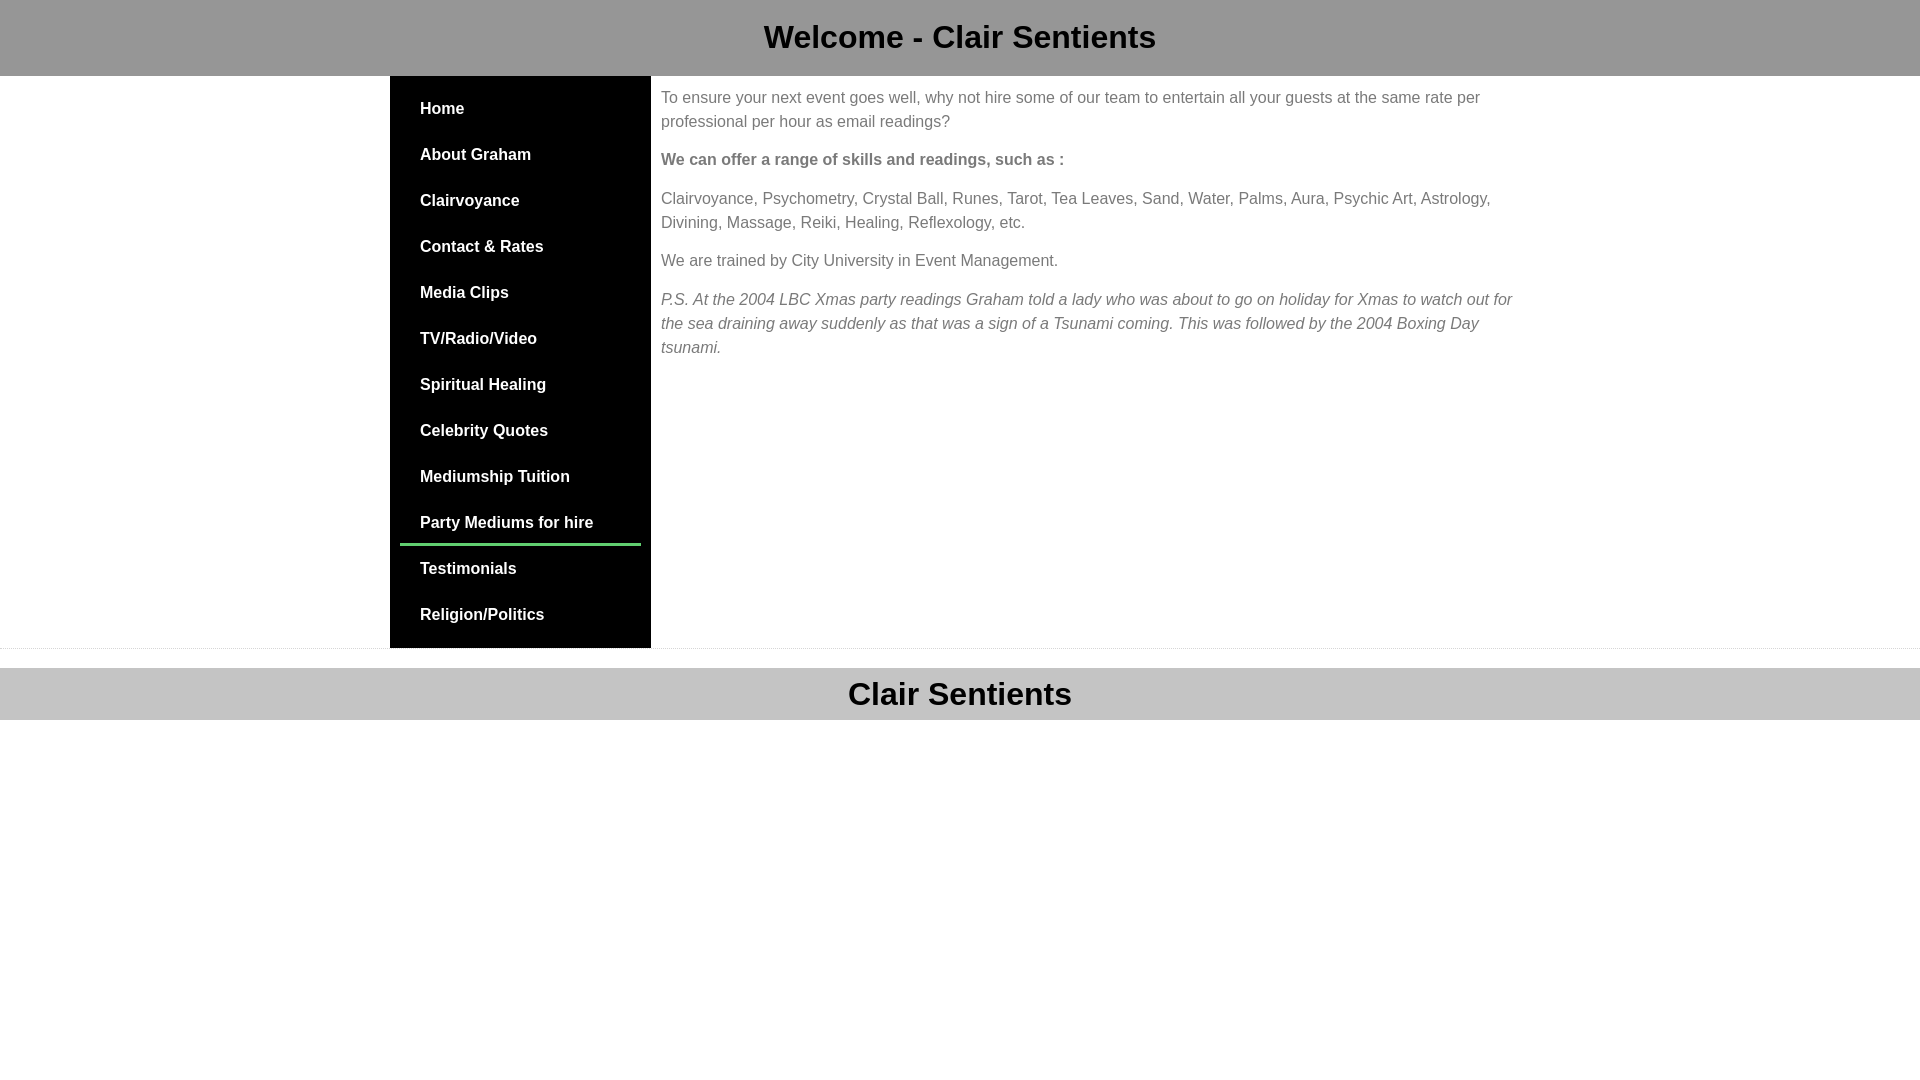 This screenshot has width=1920, height=1080. I want to click on Party Mediums for hire, so click(520, 523).